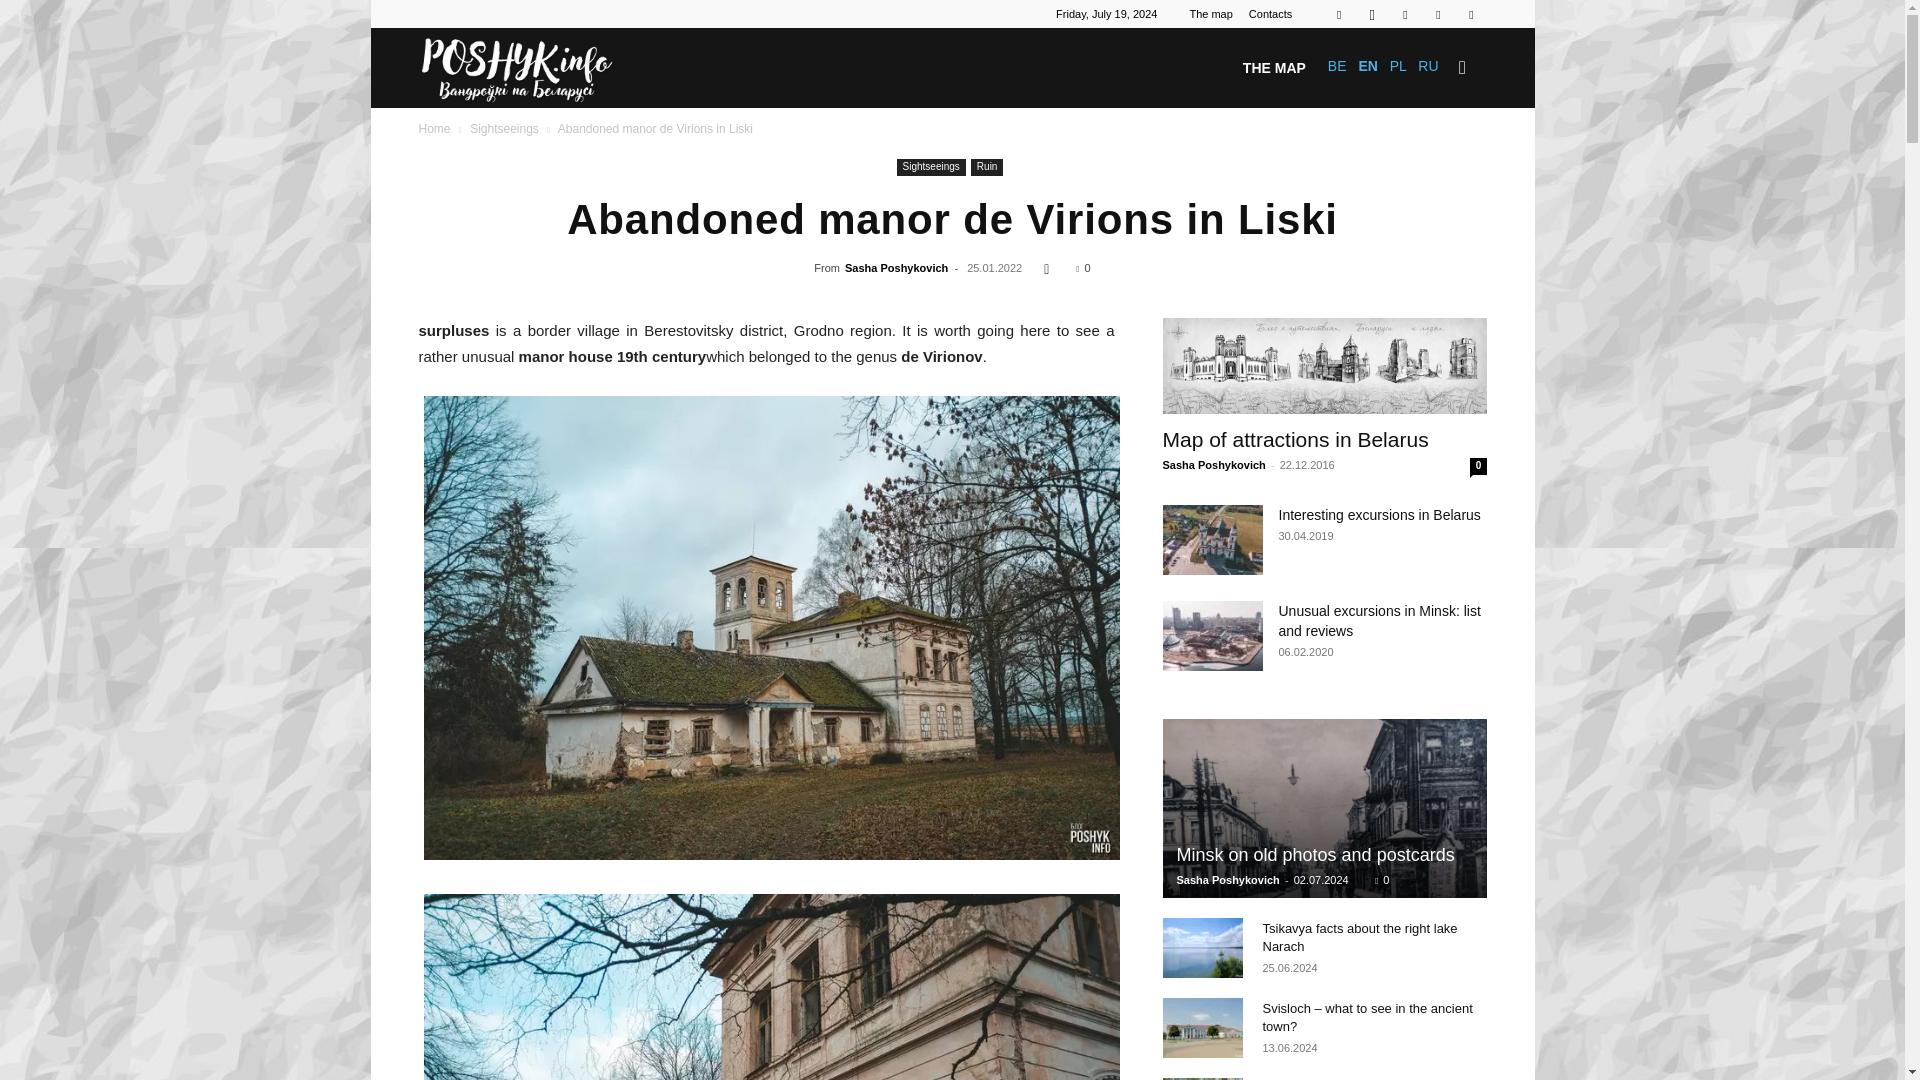 The width and height of the screenshot is (1920, 1080). Describe the element at coordinates (516, 68) in the screenshot. I see `poshyk.info` at that location.